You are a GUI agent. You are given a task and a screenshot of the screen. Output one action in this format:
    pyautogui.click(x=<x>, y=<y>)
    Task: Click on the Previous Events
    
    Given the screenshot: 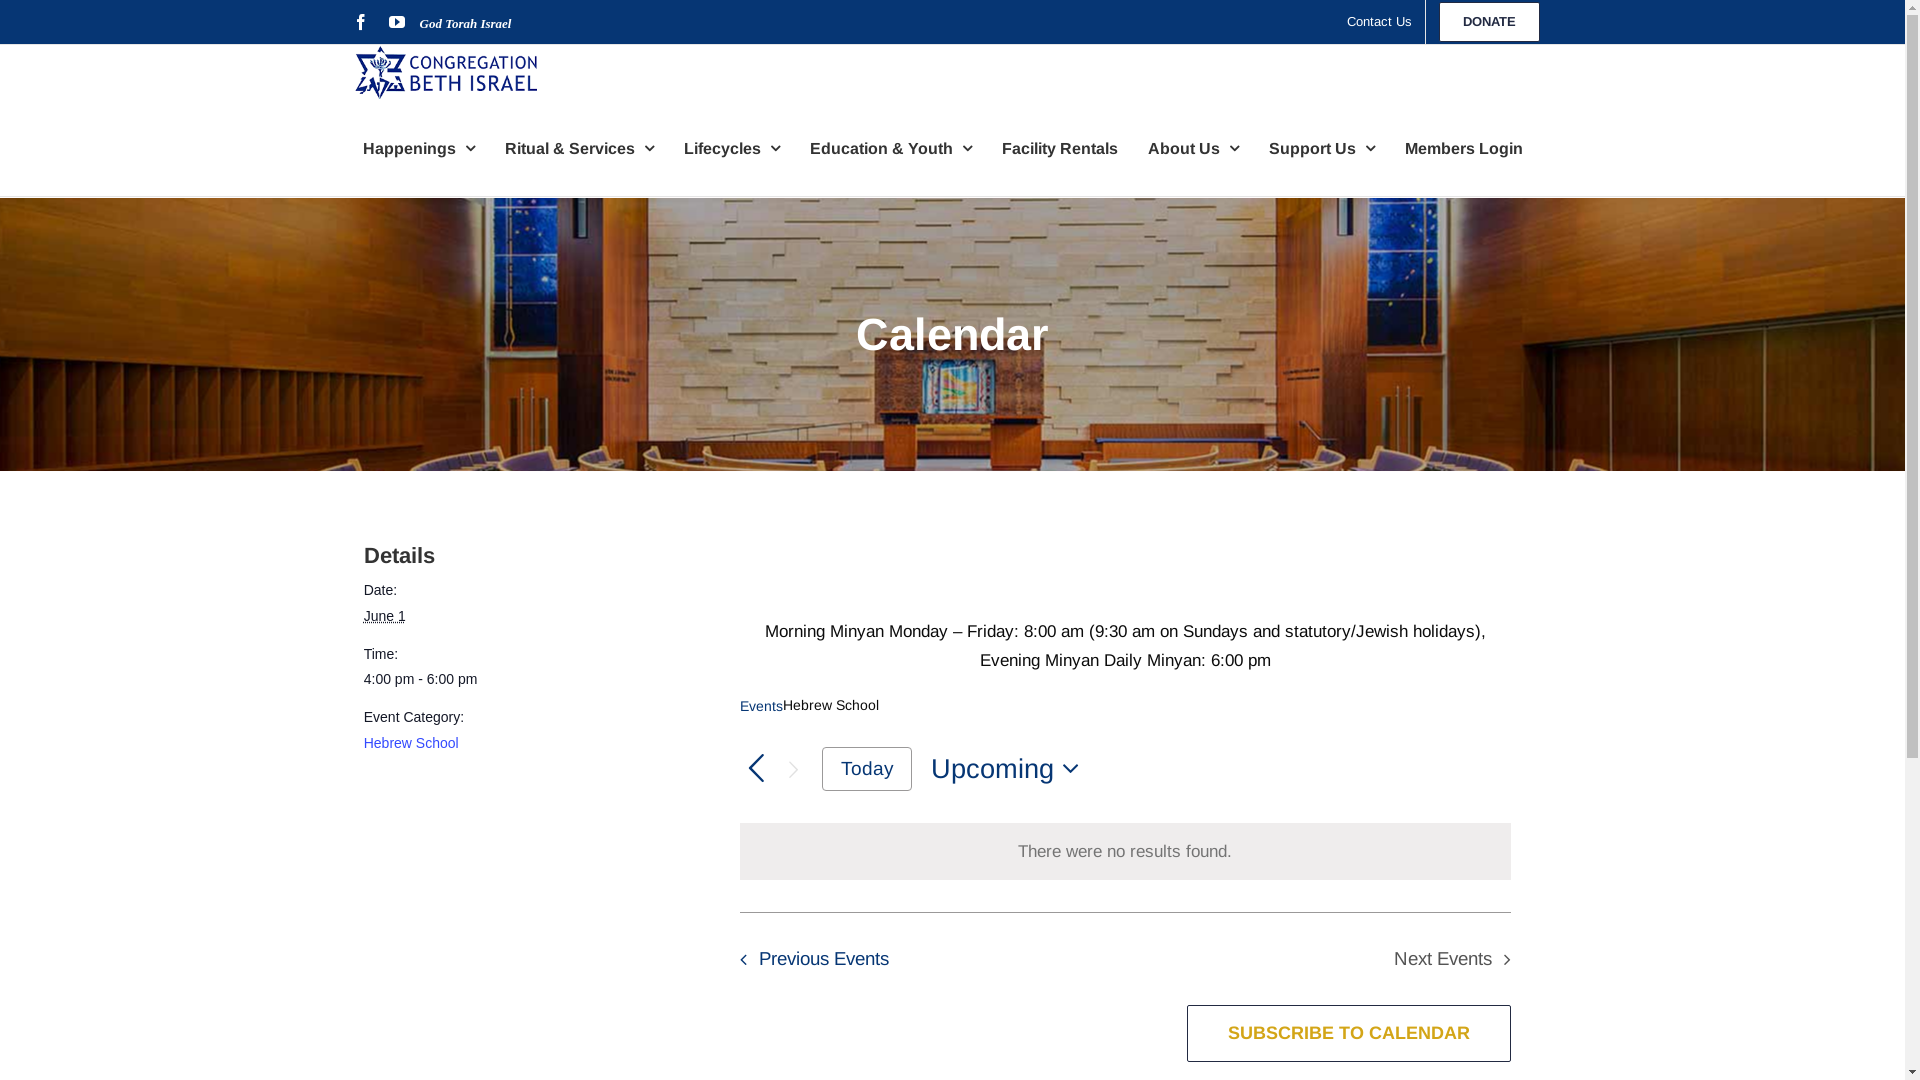 What is the action you would take?
    pyautogui.click(x=808, y=959)
    